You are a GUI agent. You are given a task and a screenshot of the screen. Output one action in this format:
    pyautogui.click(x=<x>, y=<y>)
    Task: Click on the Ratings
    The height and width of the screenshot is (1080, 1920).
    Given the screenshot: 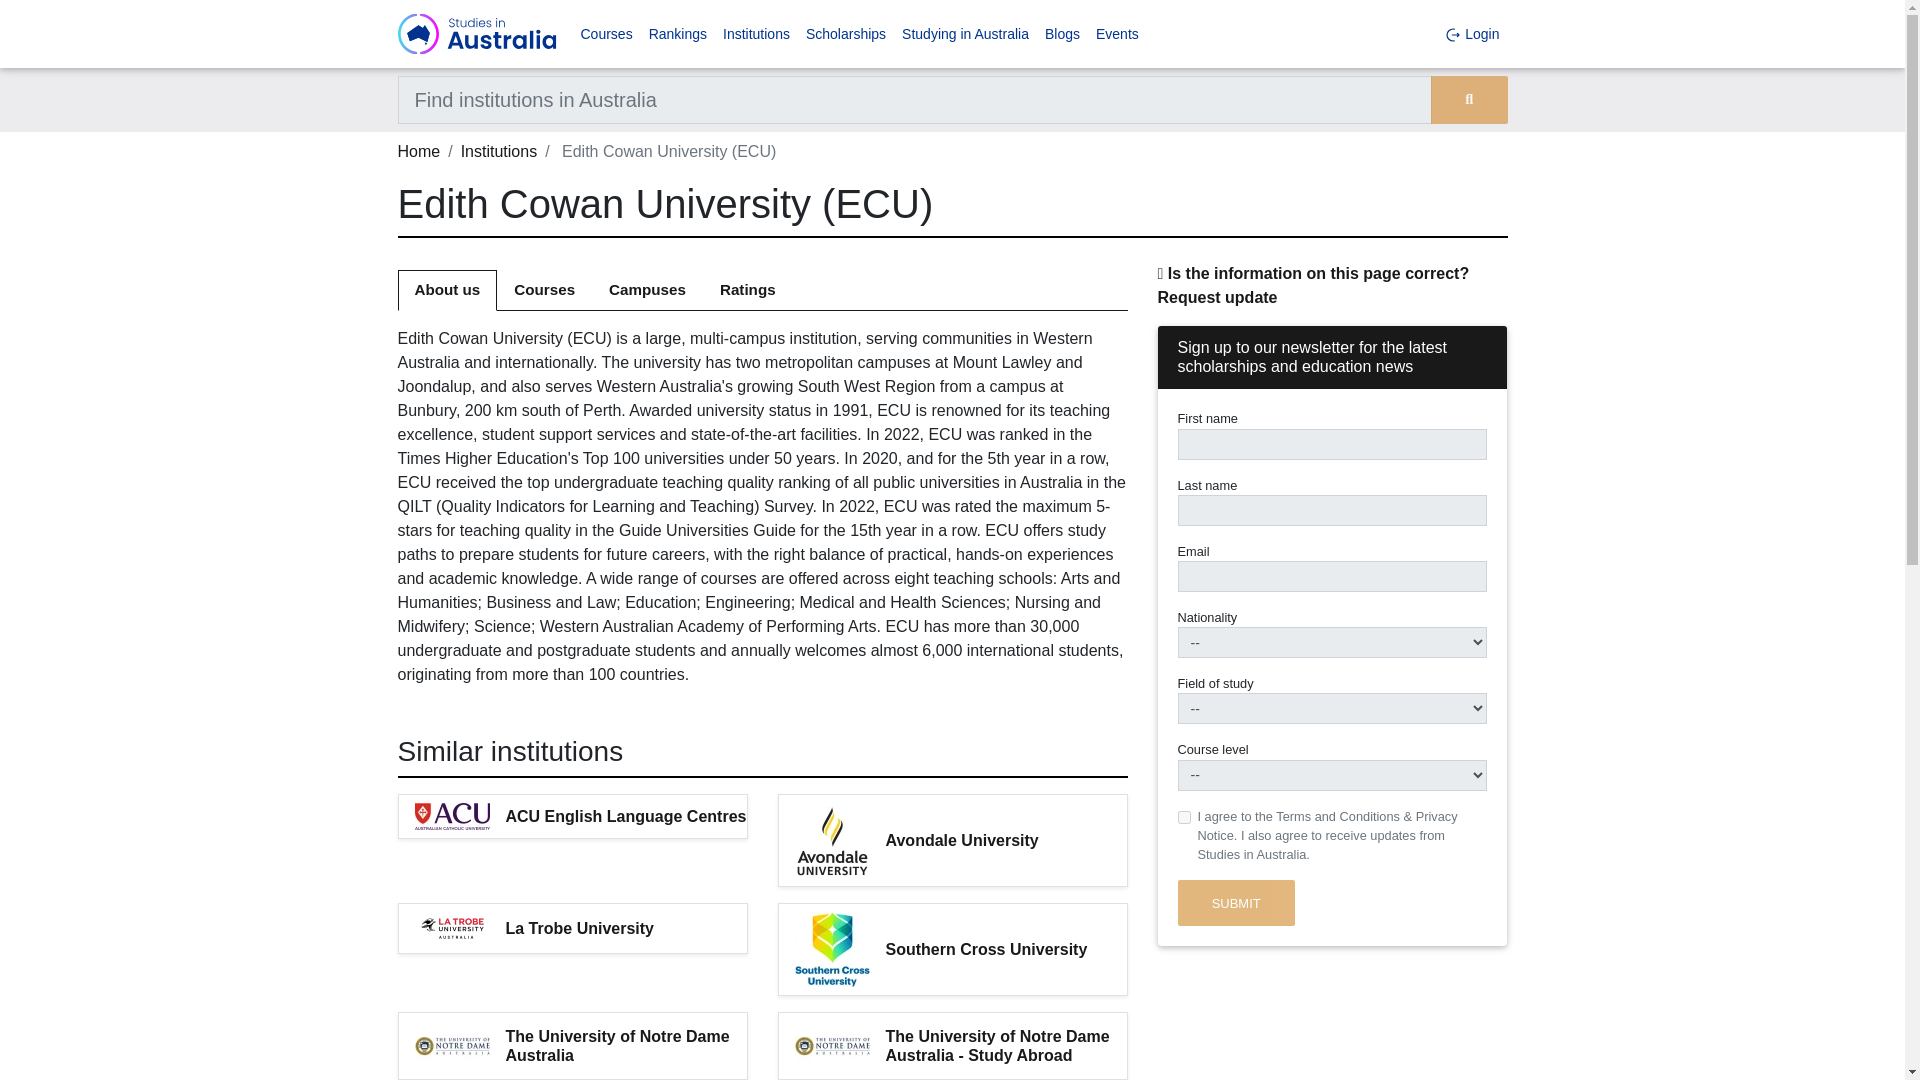 What is the action you would take?
    pyautogui.click(x=747, y=290)
    